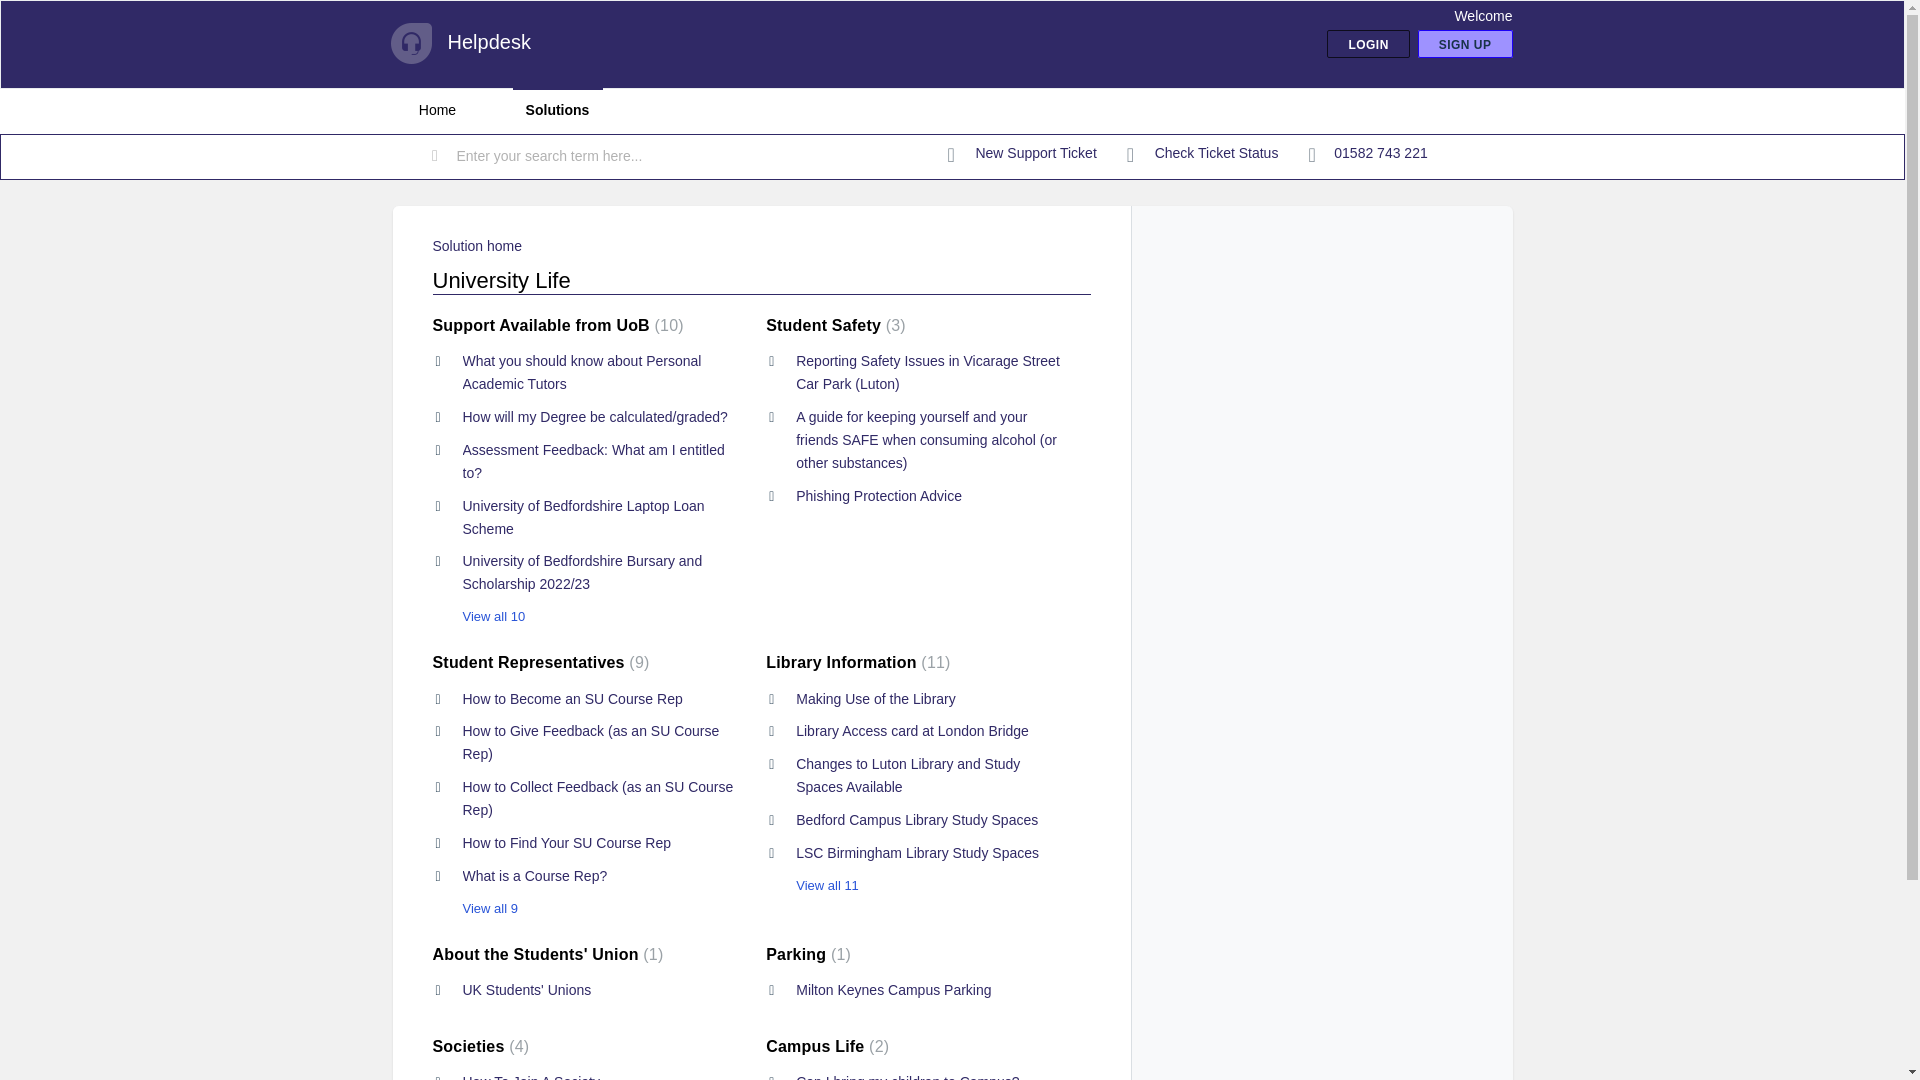 The image size is (1920, 1080). What do you see at coordinates (893, 989) in the screenshot?
I see `Milton Keynes Campus Parking` at bounding box center [893, 989].